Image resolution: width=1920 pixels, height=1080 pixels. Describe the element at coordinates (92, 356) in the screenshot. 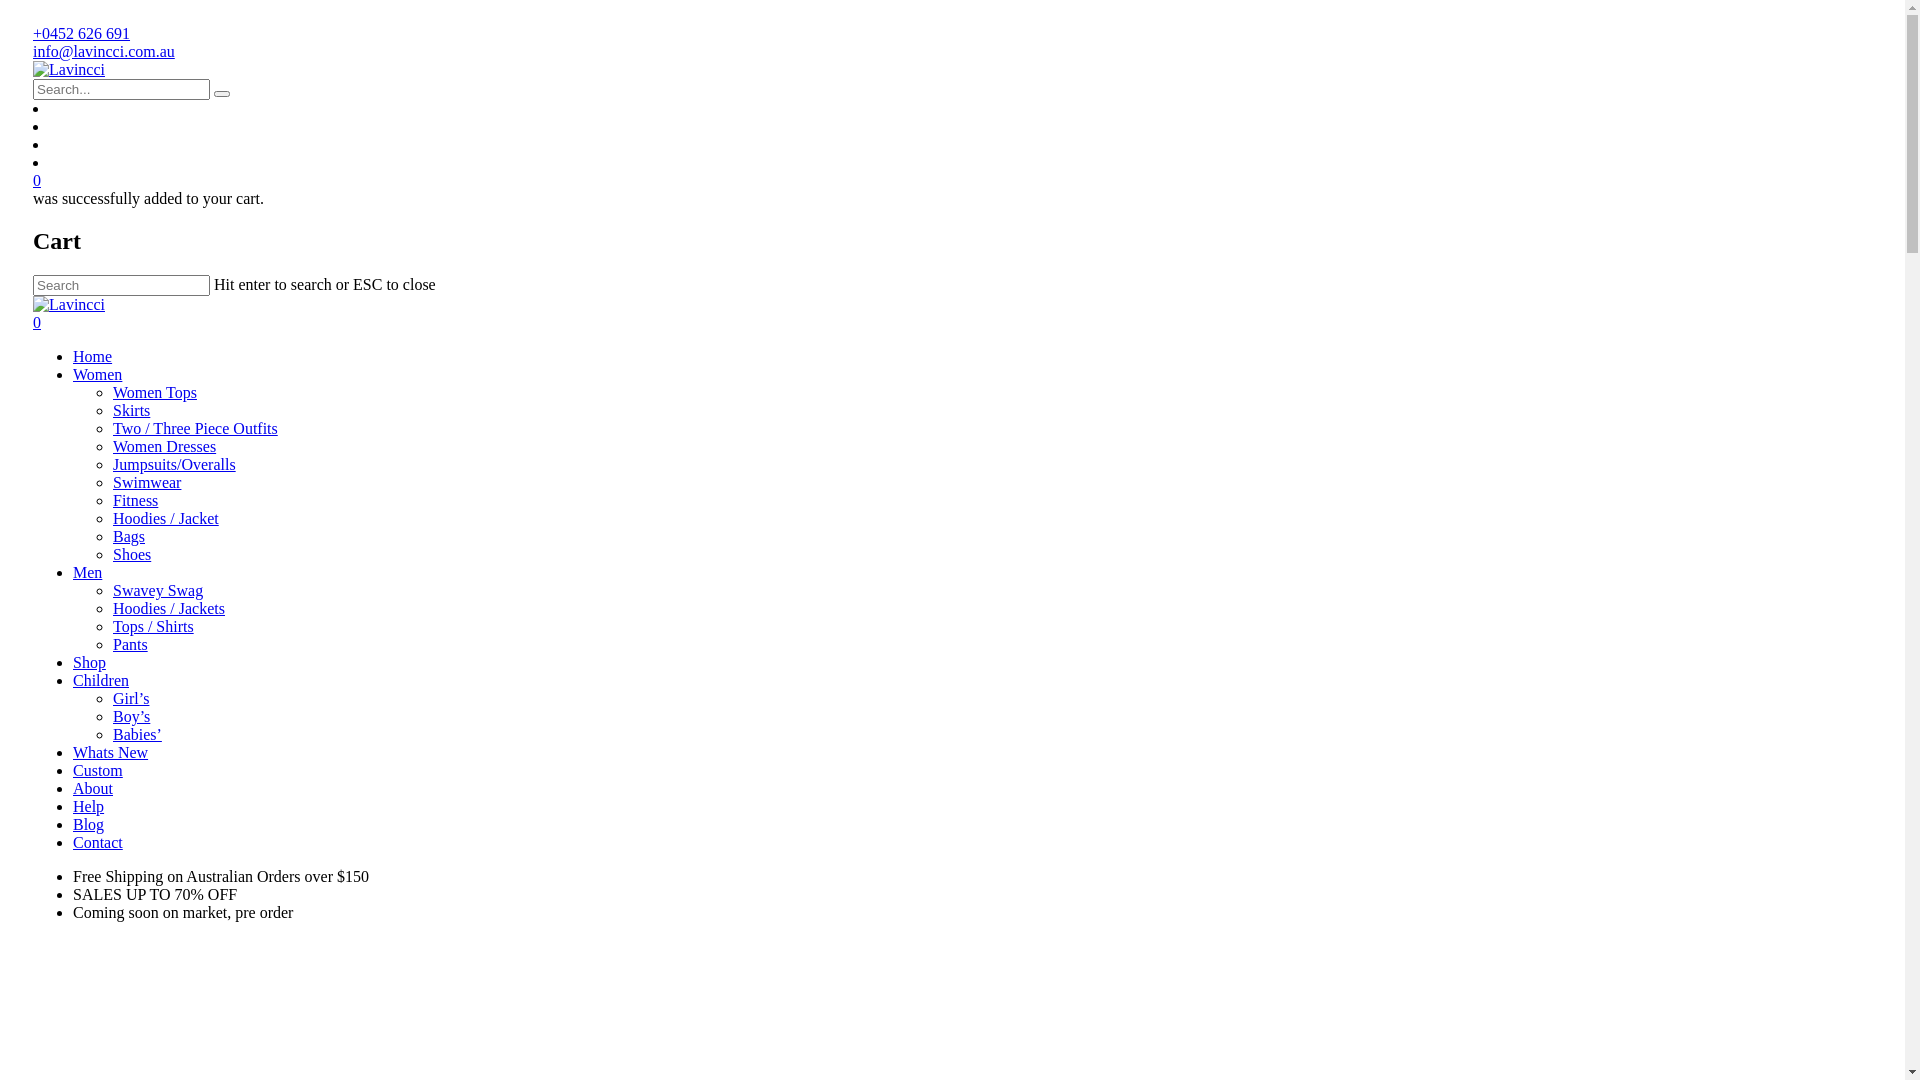

I see `Home` at that location.